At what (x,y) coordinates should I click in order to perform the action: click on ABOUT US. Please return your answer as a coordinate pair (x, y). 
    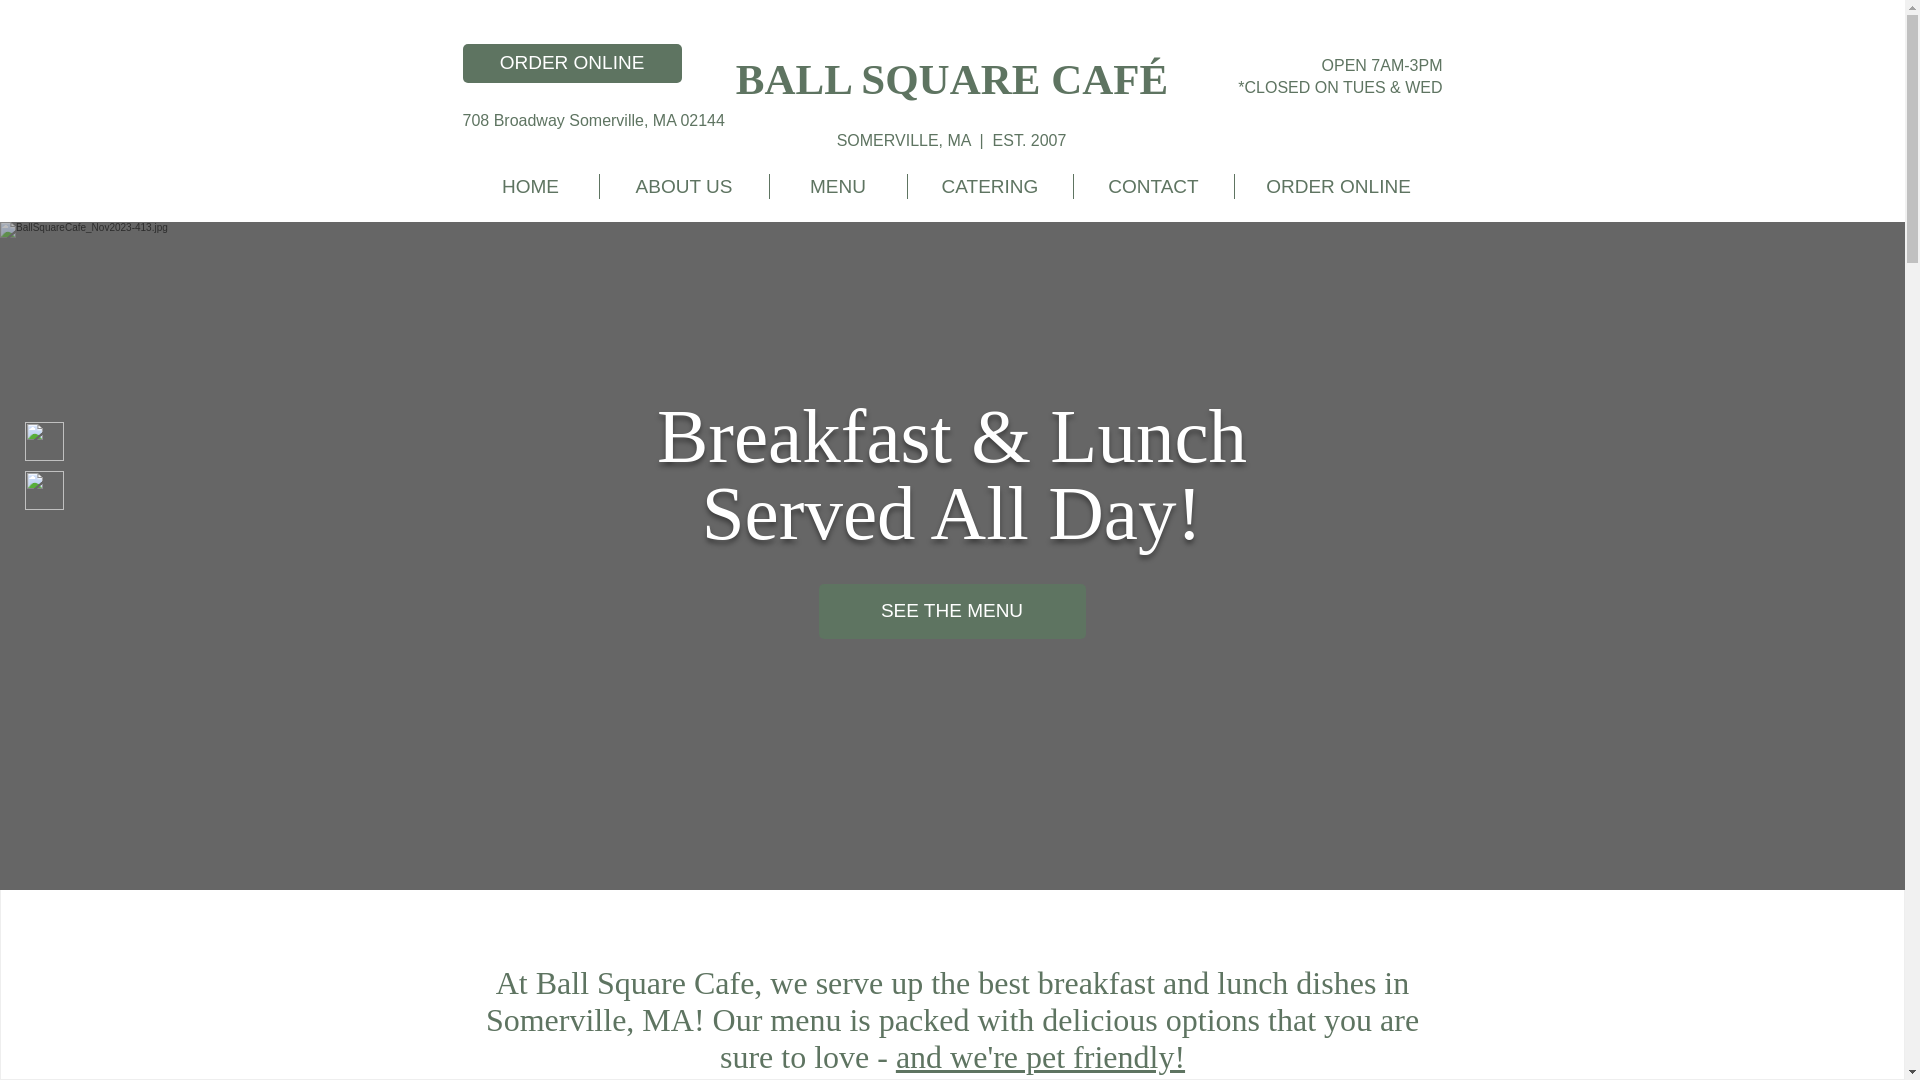
    Looking at the image, I should click on (684, 186).